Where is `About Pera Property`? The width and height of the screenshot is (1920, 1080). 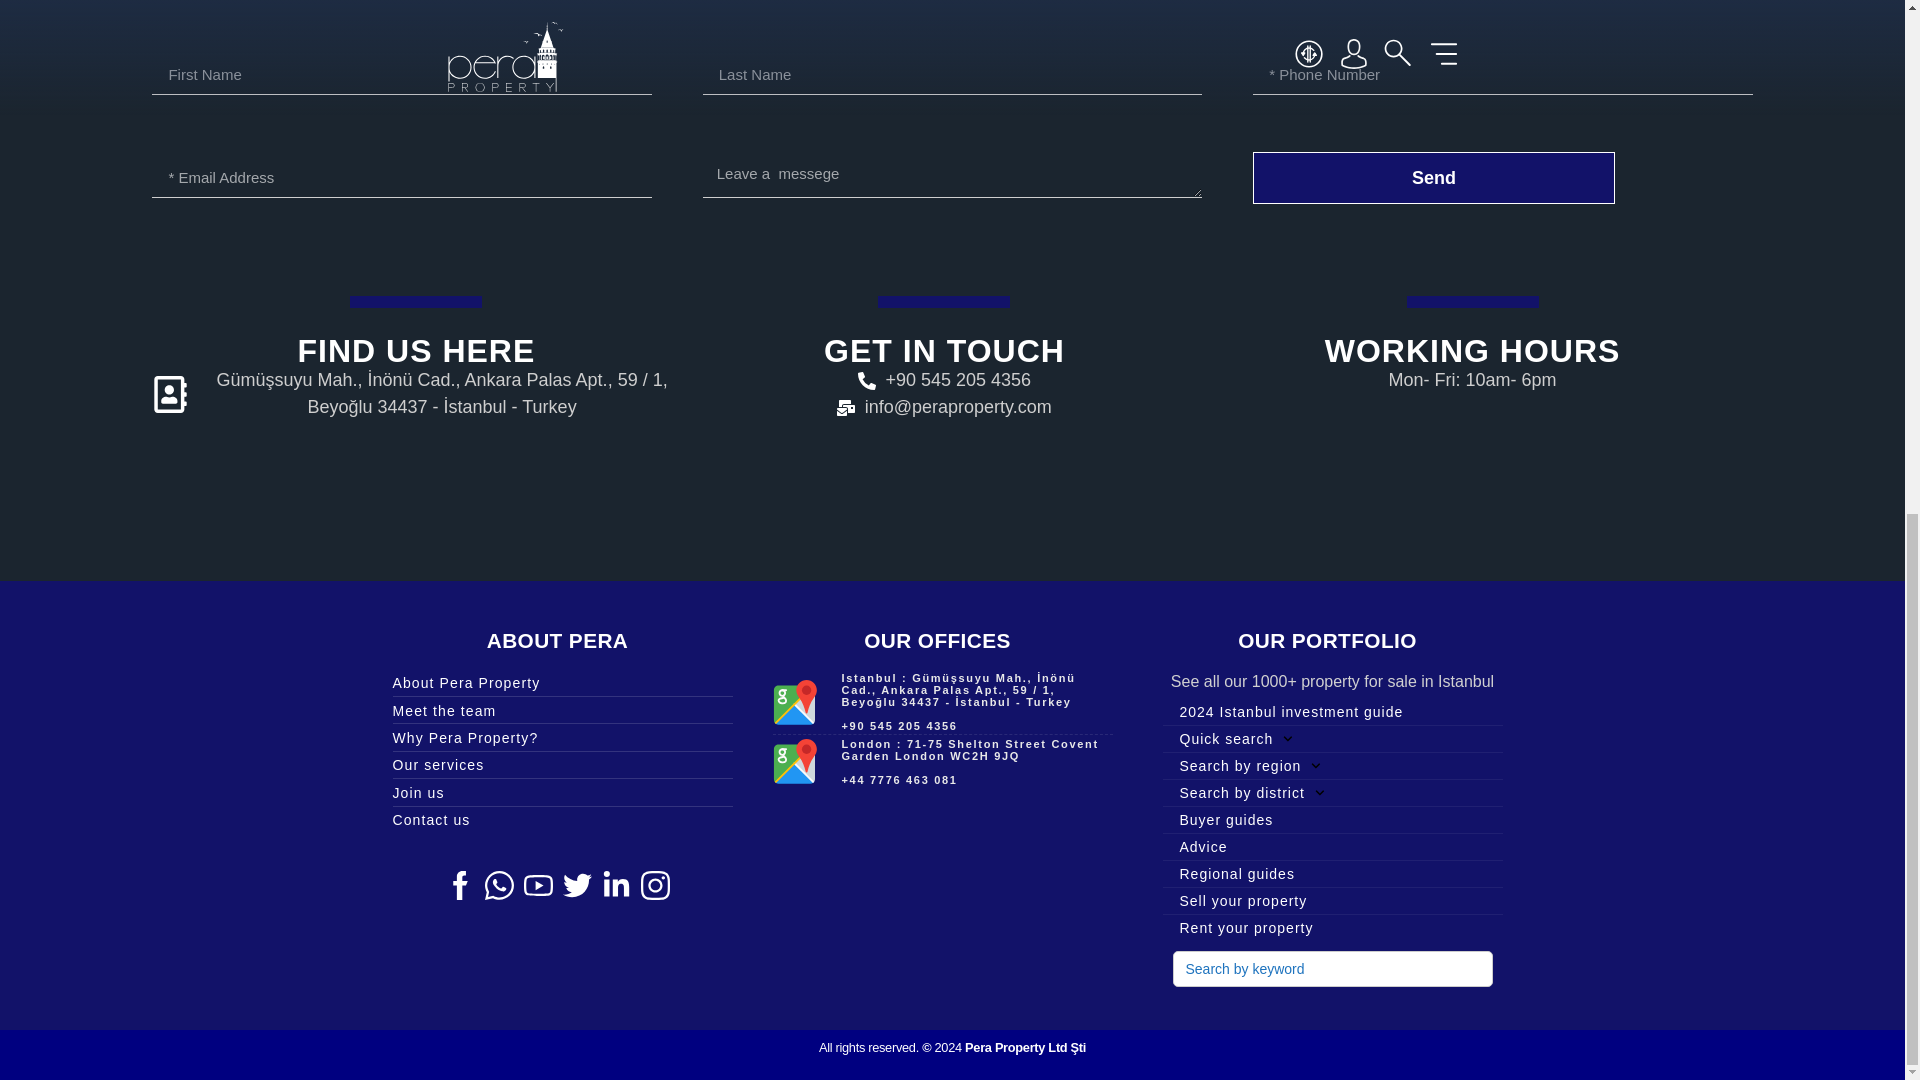 About Pera Property is located at coordinates (561, 682).